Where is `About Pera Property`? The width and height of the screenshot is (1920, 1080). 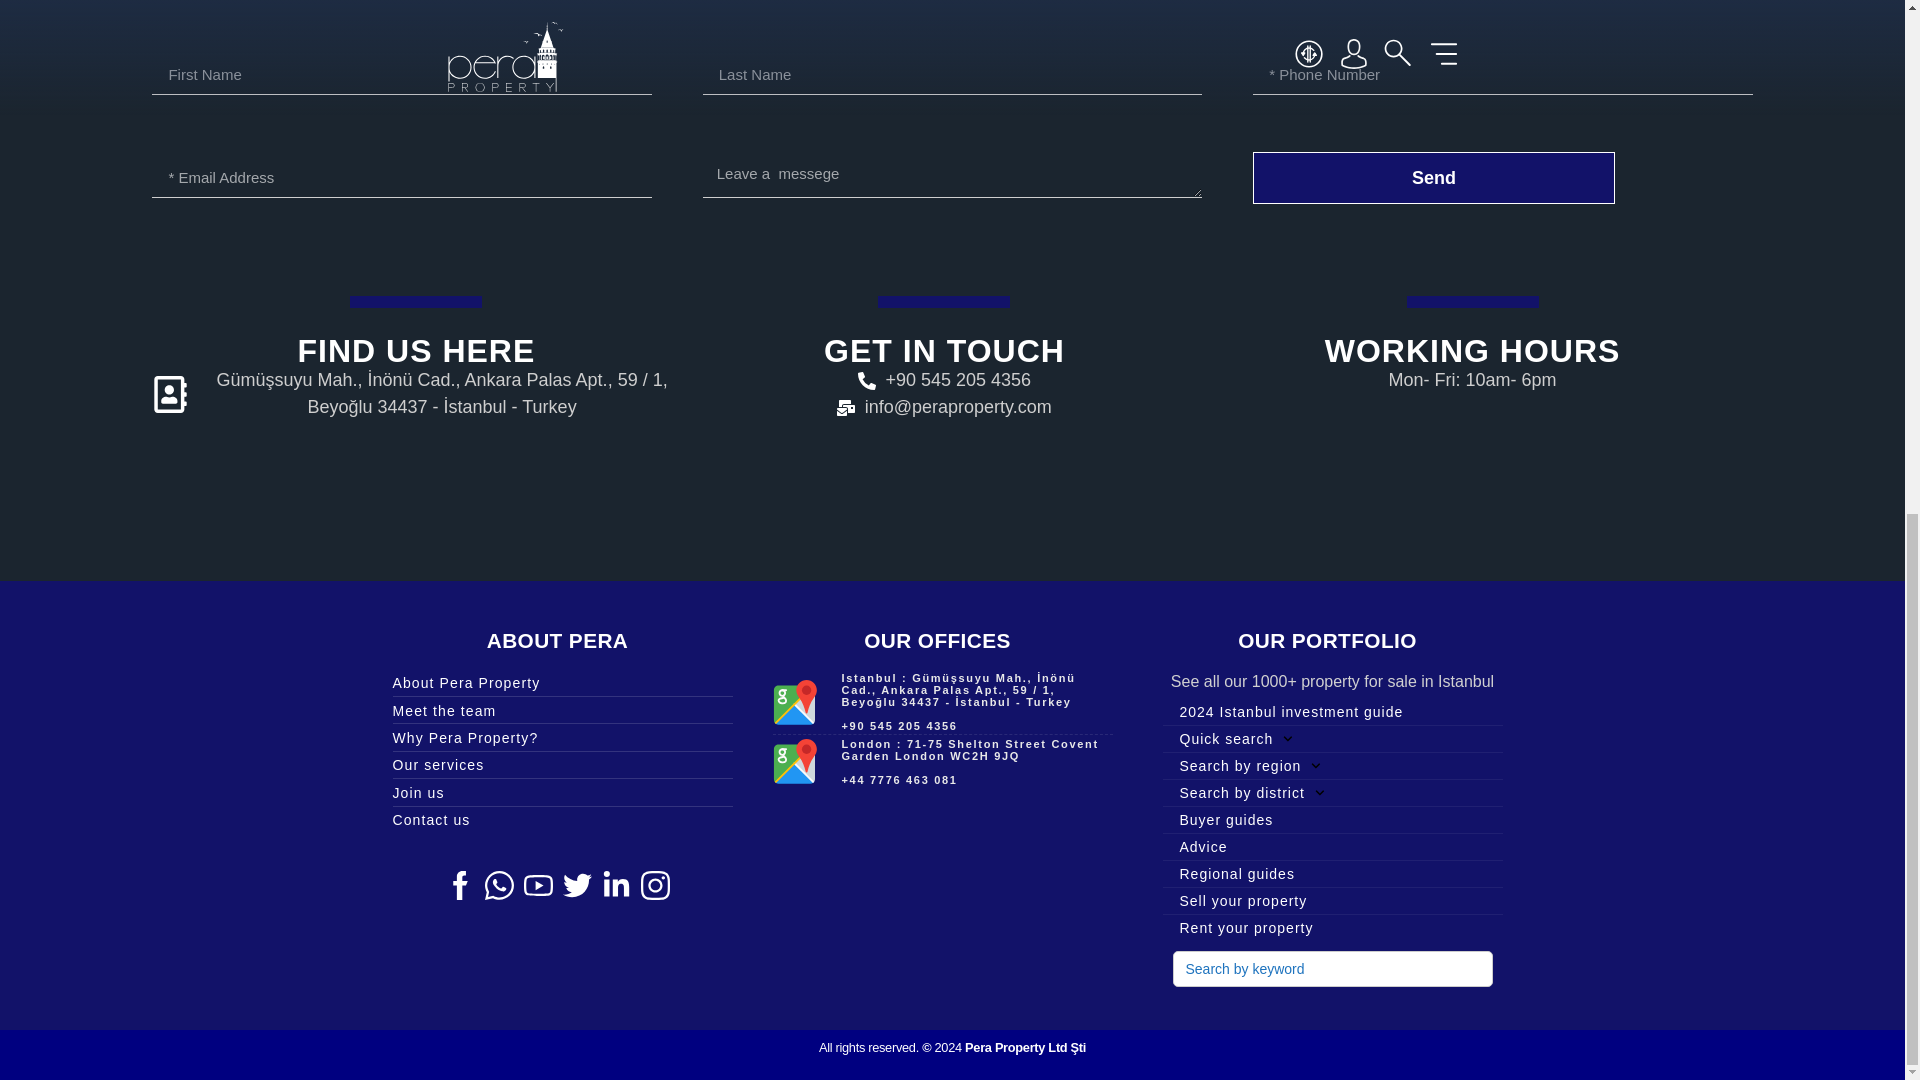 About Pera Property is located at coordinates (561, 682).